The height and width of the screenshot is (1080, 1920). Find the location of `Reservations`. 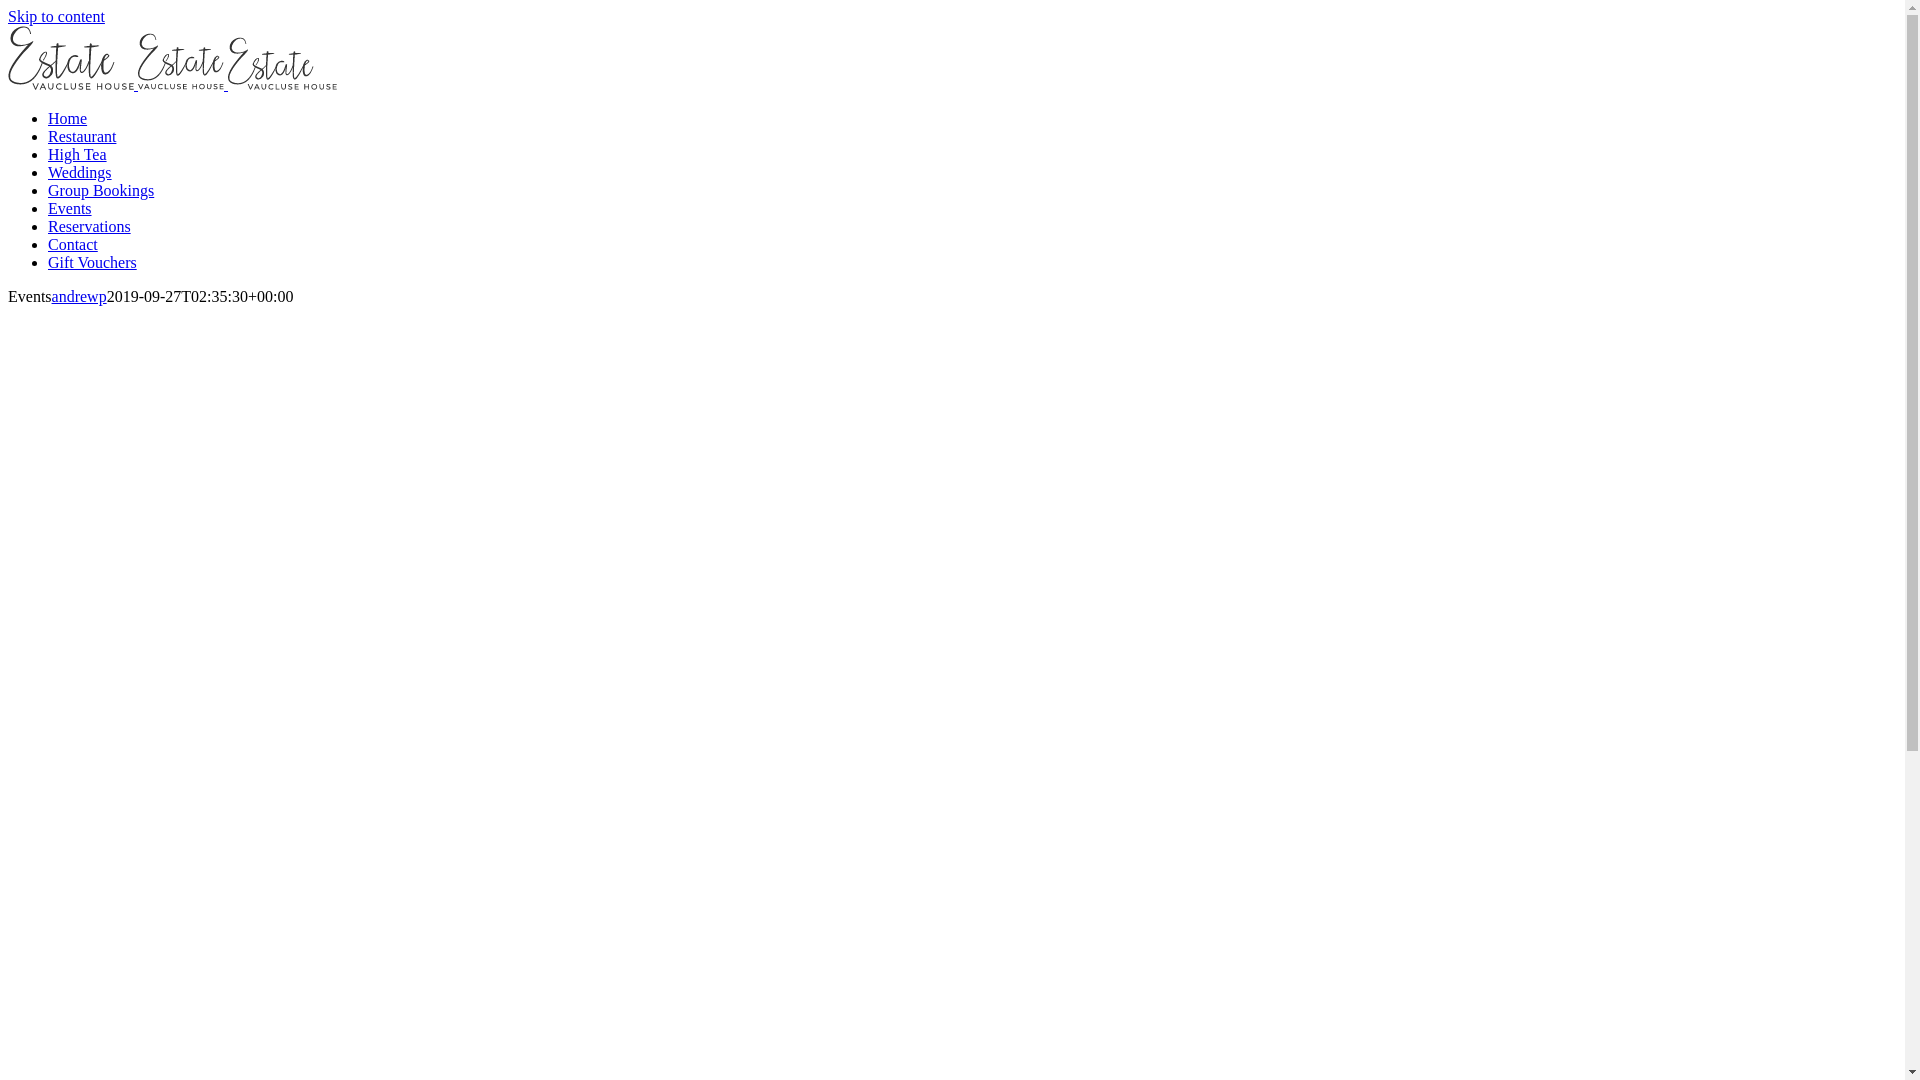

Reservations is located at coordinates (90, 226).